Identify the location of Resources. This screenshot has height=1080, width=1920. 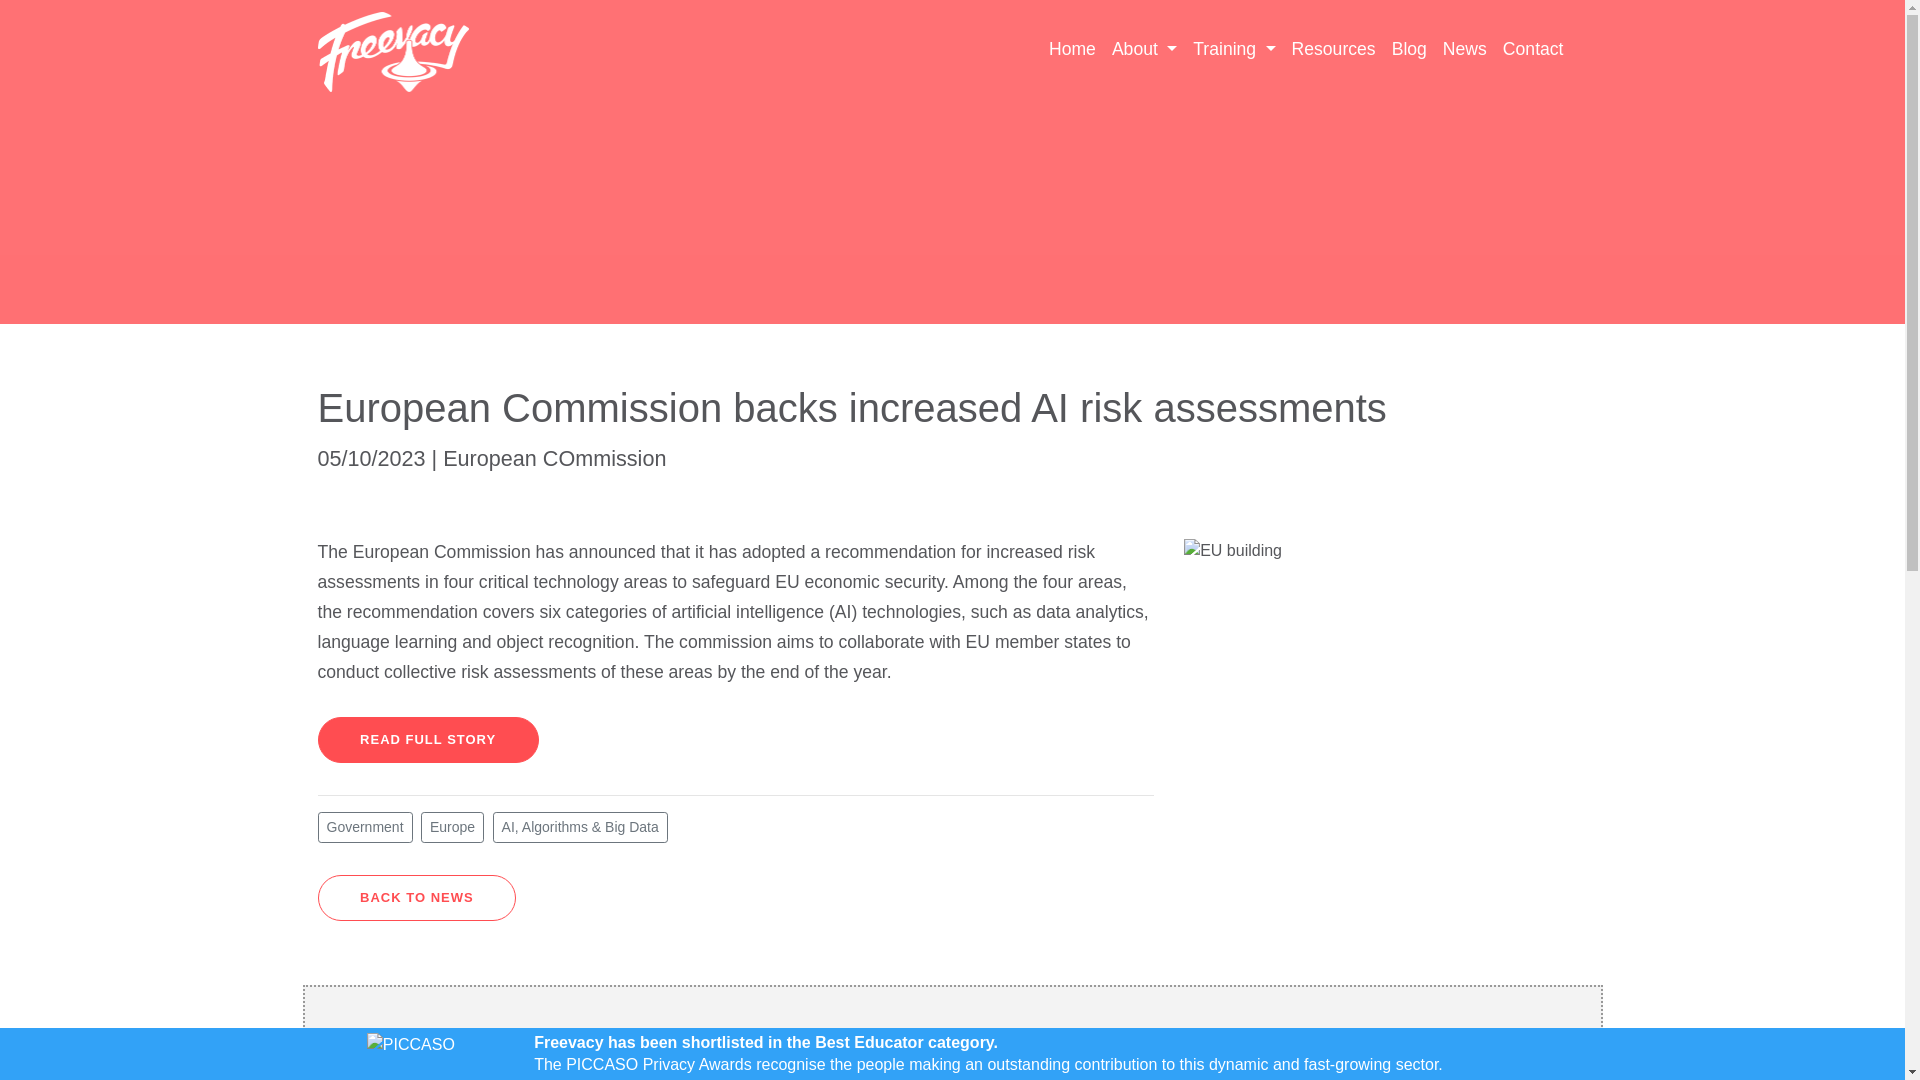
(1334, 48).